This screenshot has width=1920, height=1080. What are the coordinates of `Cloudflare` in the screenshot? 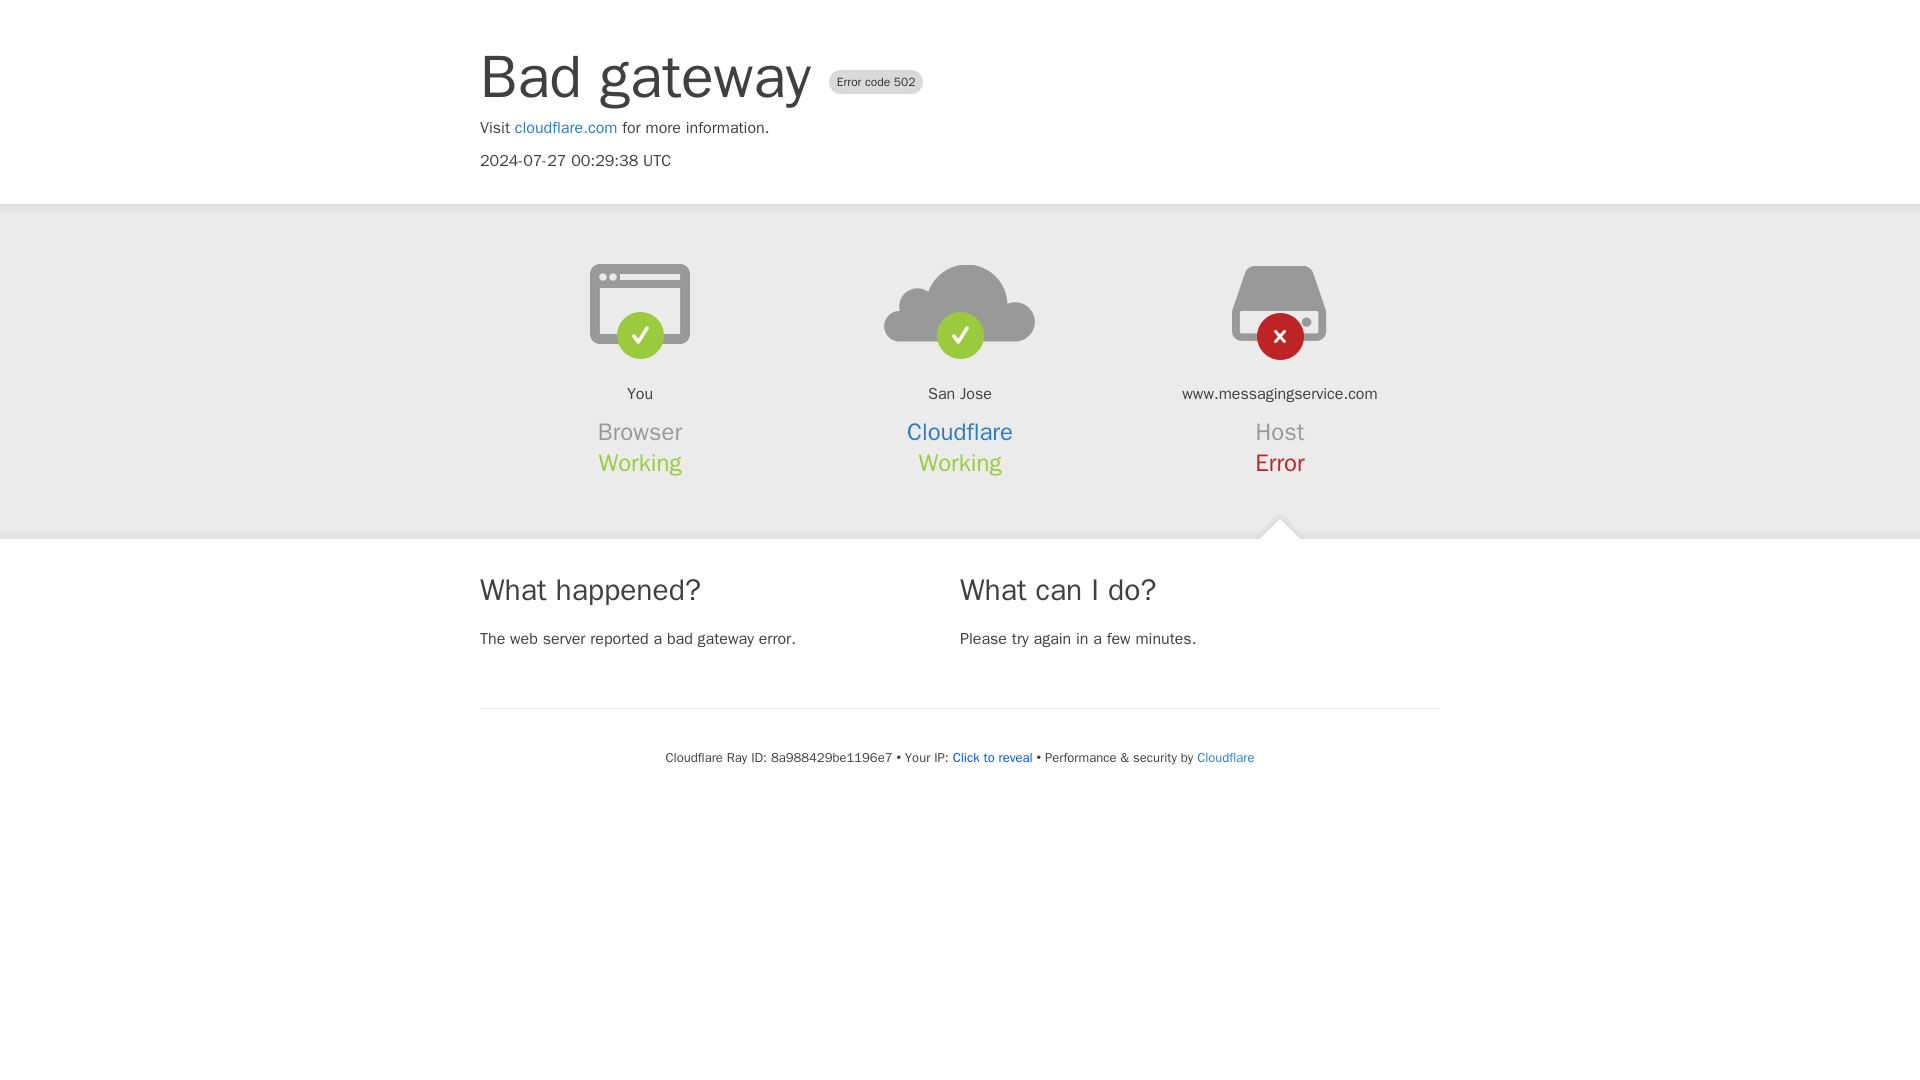 It's located at (1224, 757).